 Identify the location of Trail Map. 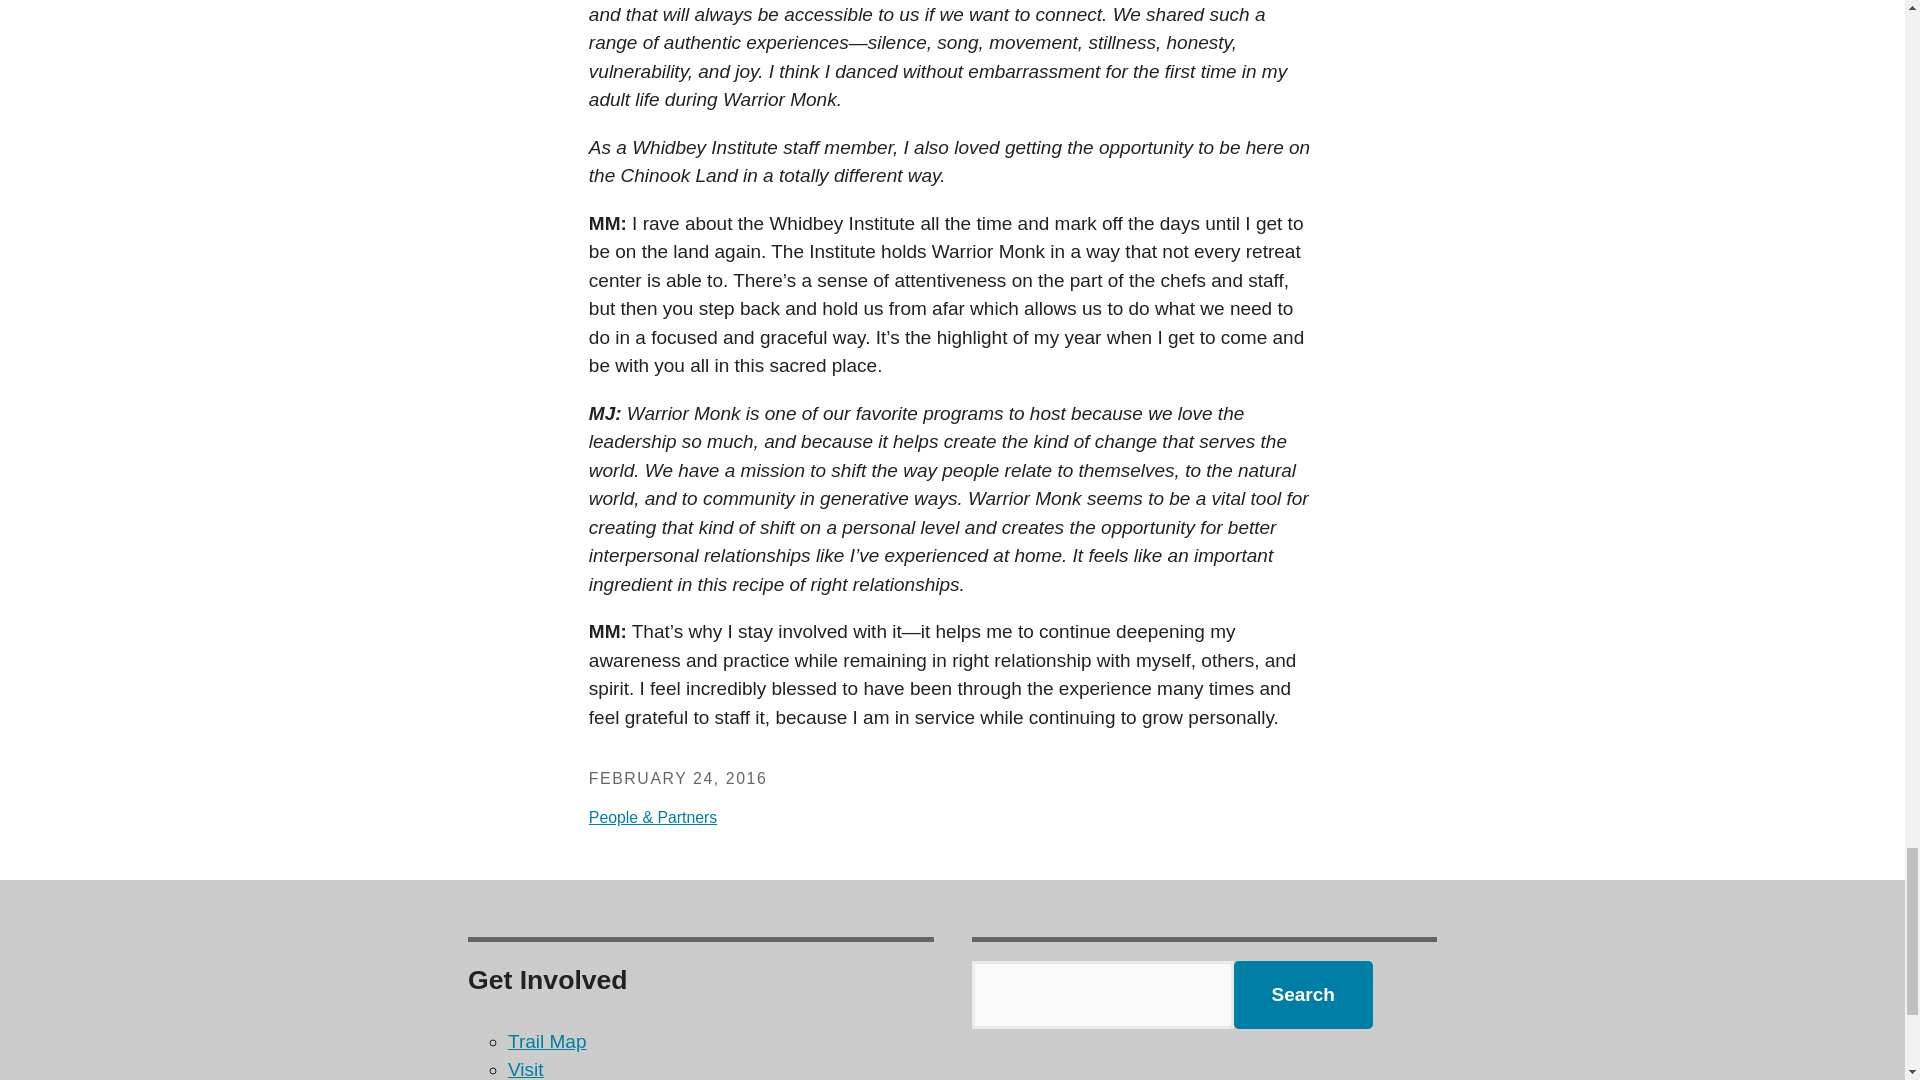
(546, 1041).